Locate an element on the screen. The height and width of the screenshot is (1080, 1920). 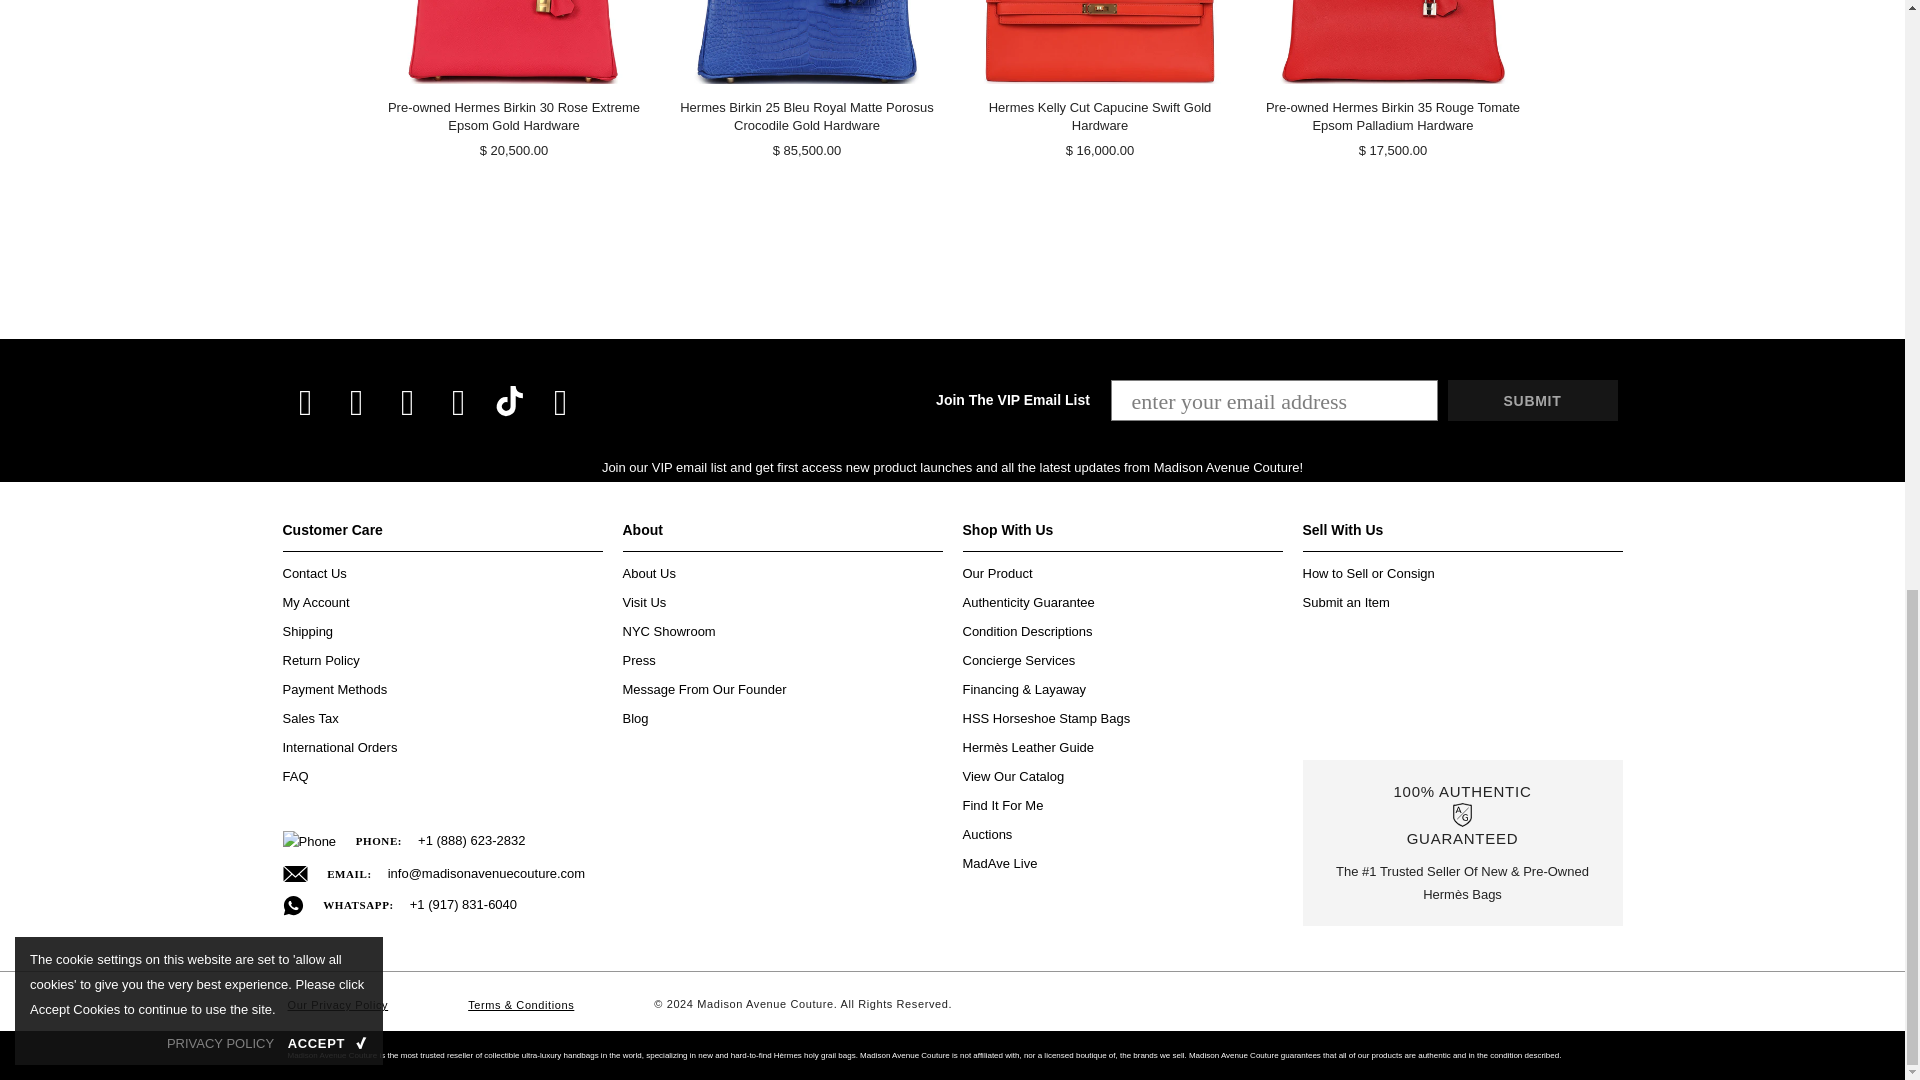
Instagram is located at coordinates (408, 402).